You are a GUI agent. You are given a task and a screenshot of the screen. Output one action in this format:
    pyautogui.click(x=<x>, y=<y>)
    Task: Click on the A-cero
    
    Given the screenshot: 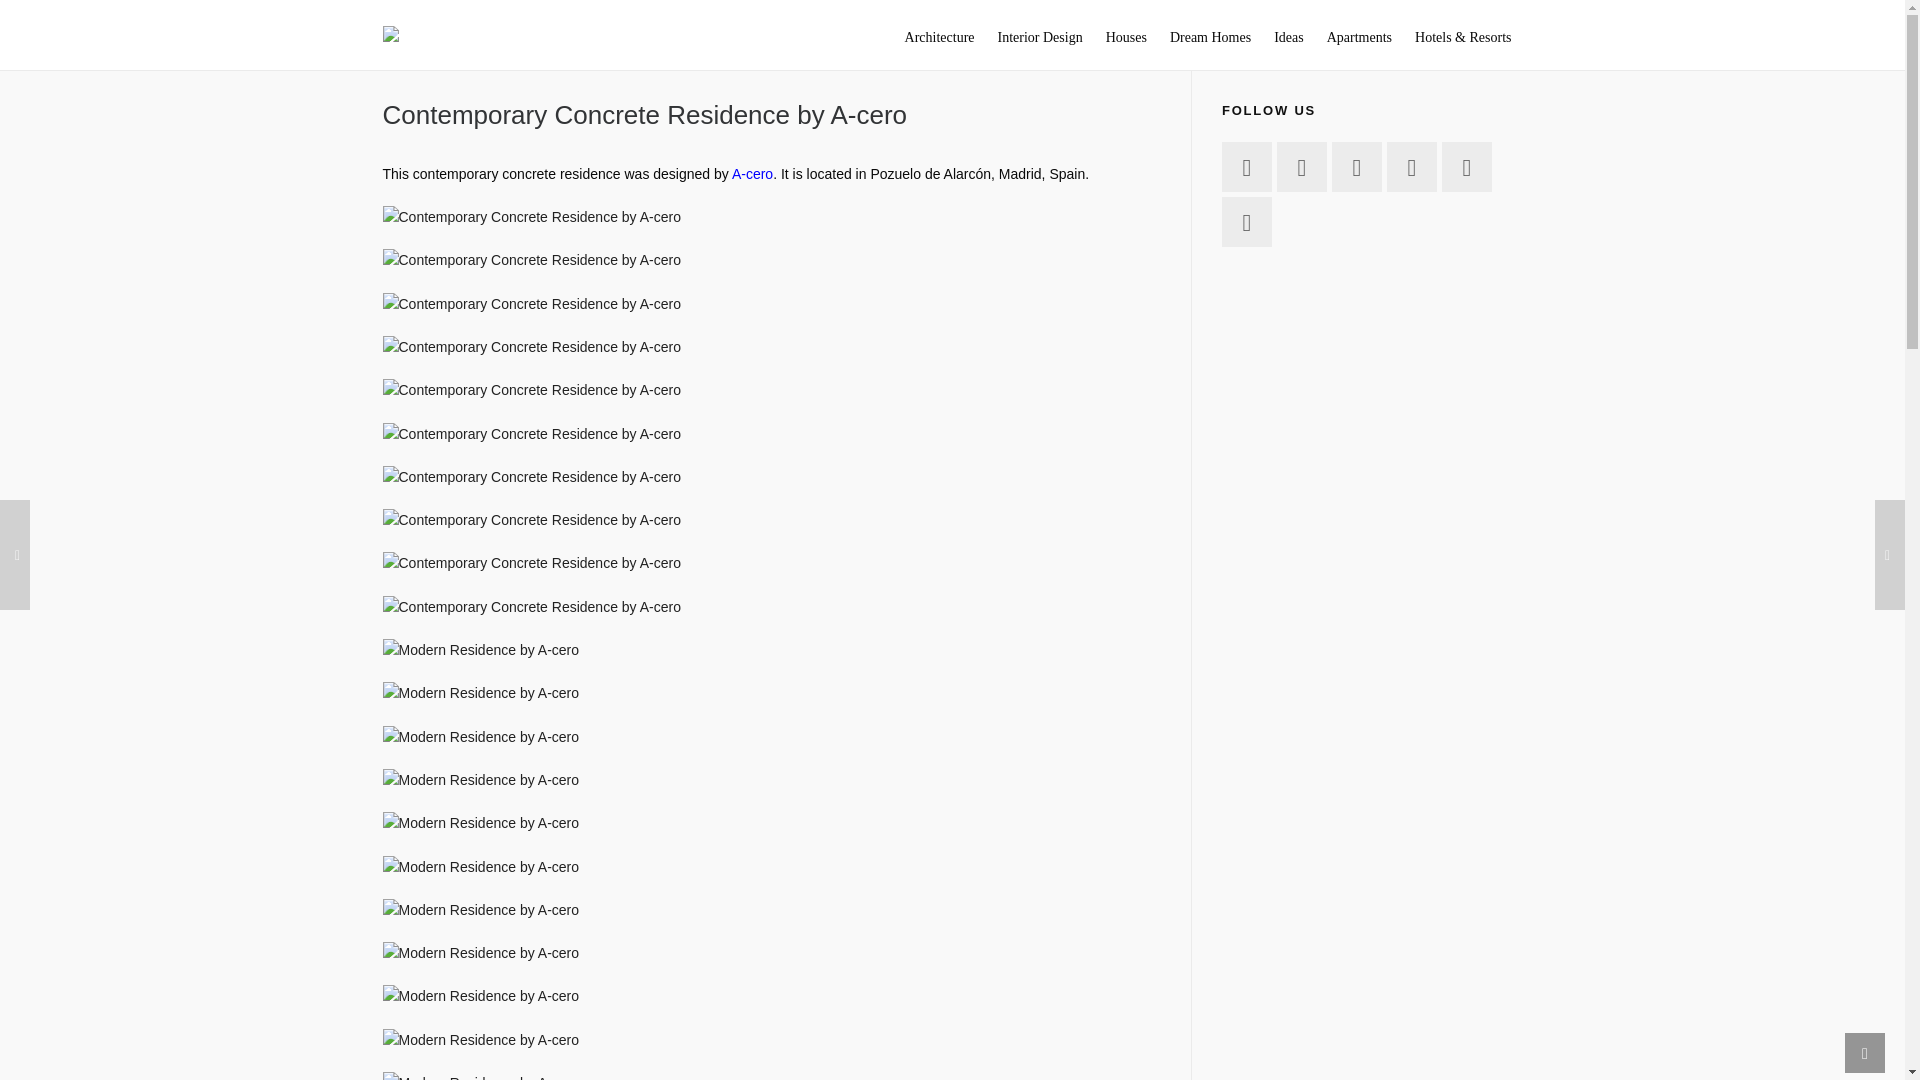 What is the action you would take?
    pyautogui.click(x=752, y=174)
    